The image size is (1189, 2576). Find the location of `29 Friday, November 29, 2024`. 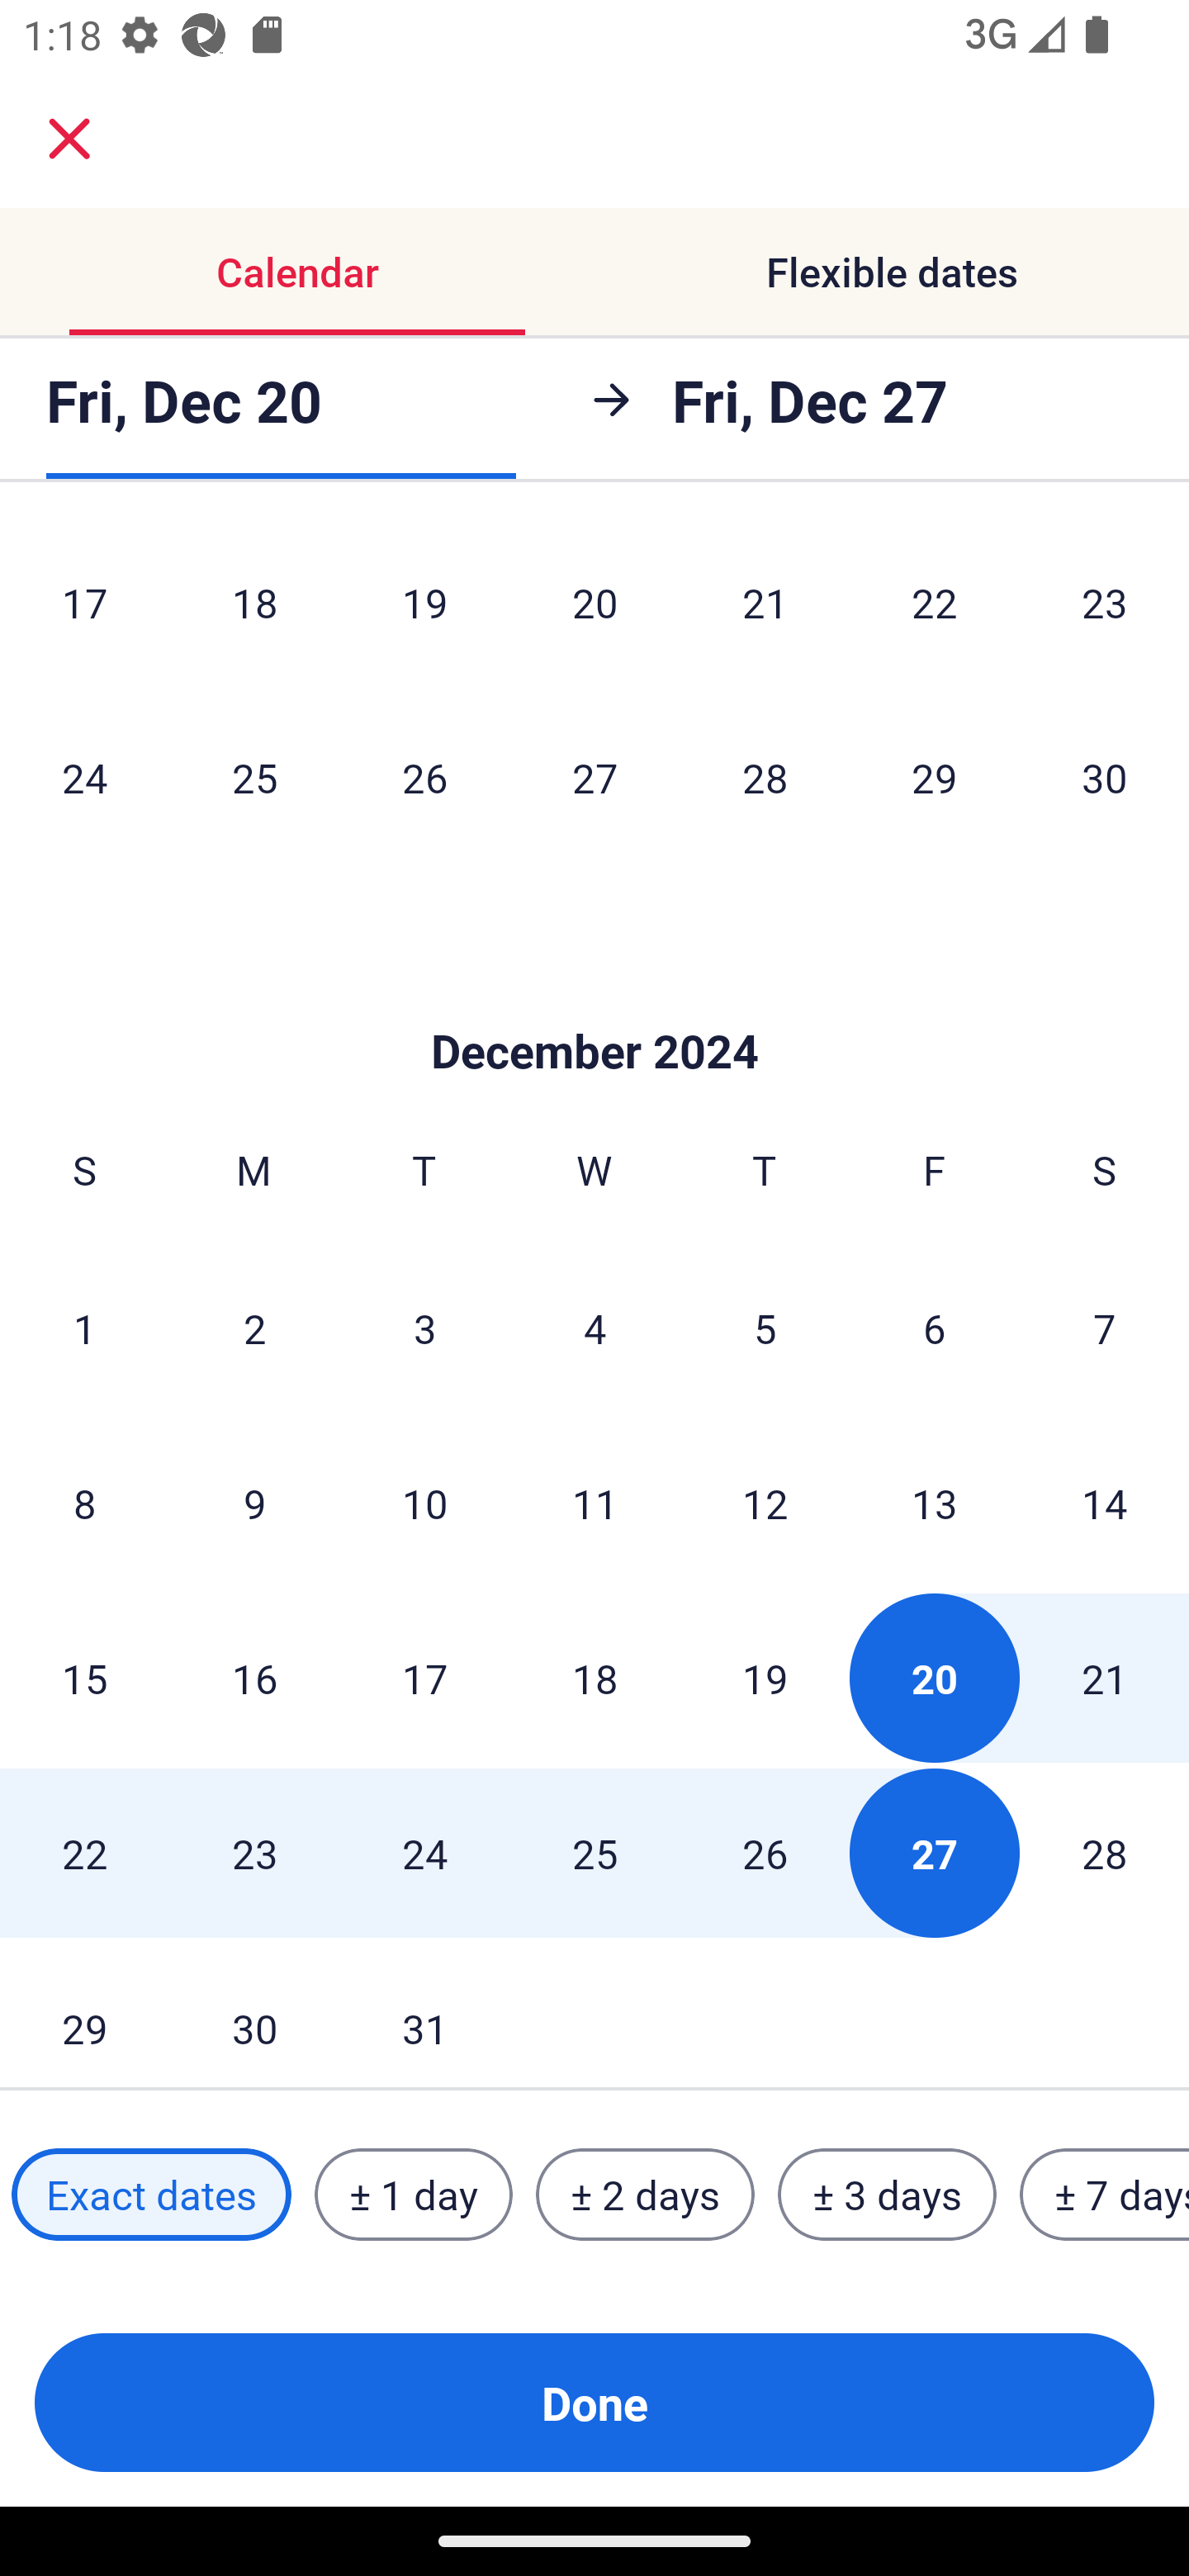

29 Friday, November 29, 2024 is located at coordinates (935, 778).